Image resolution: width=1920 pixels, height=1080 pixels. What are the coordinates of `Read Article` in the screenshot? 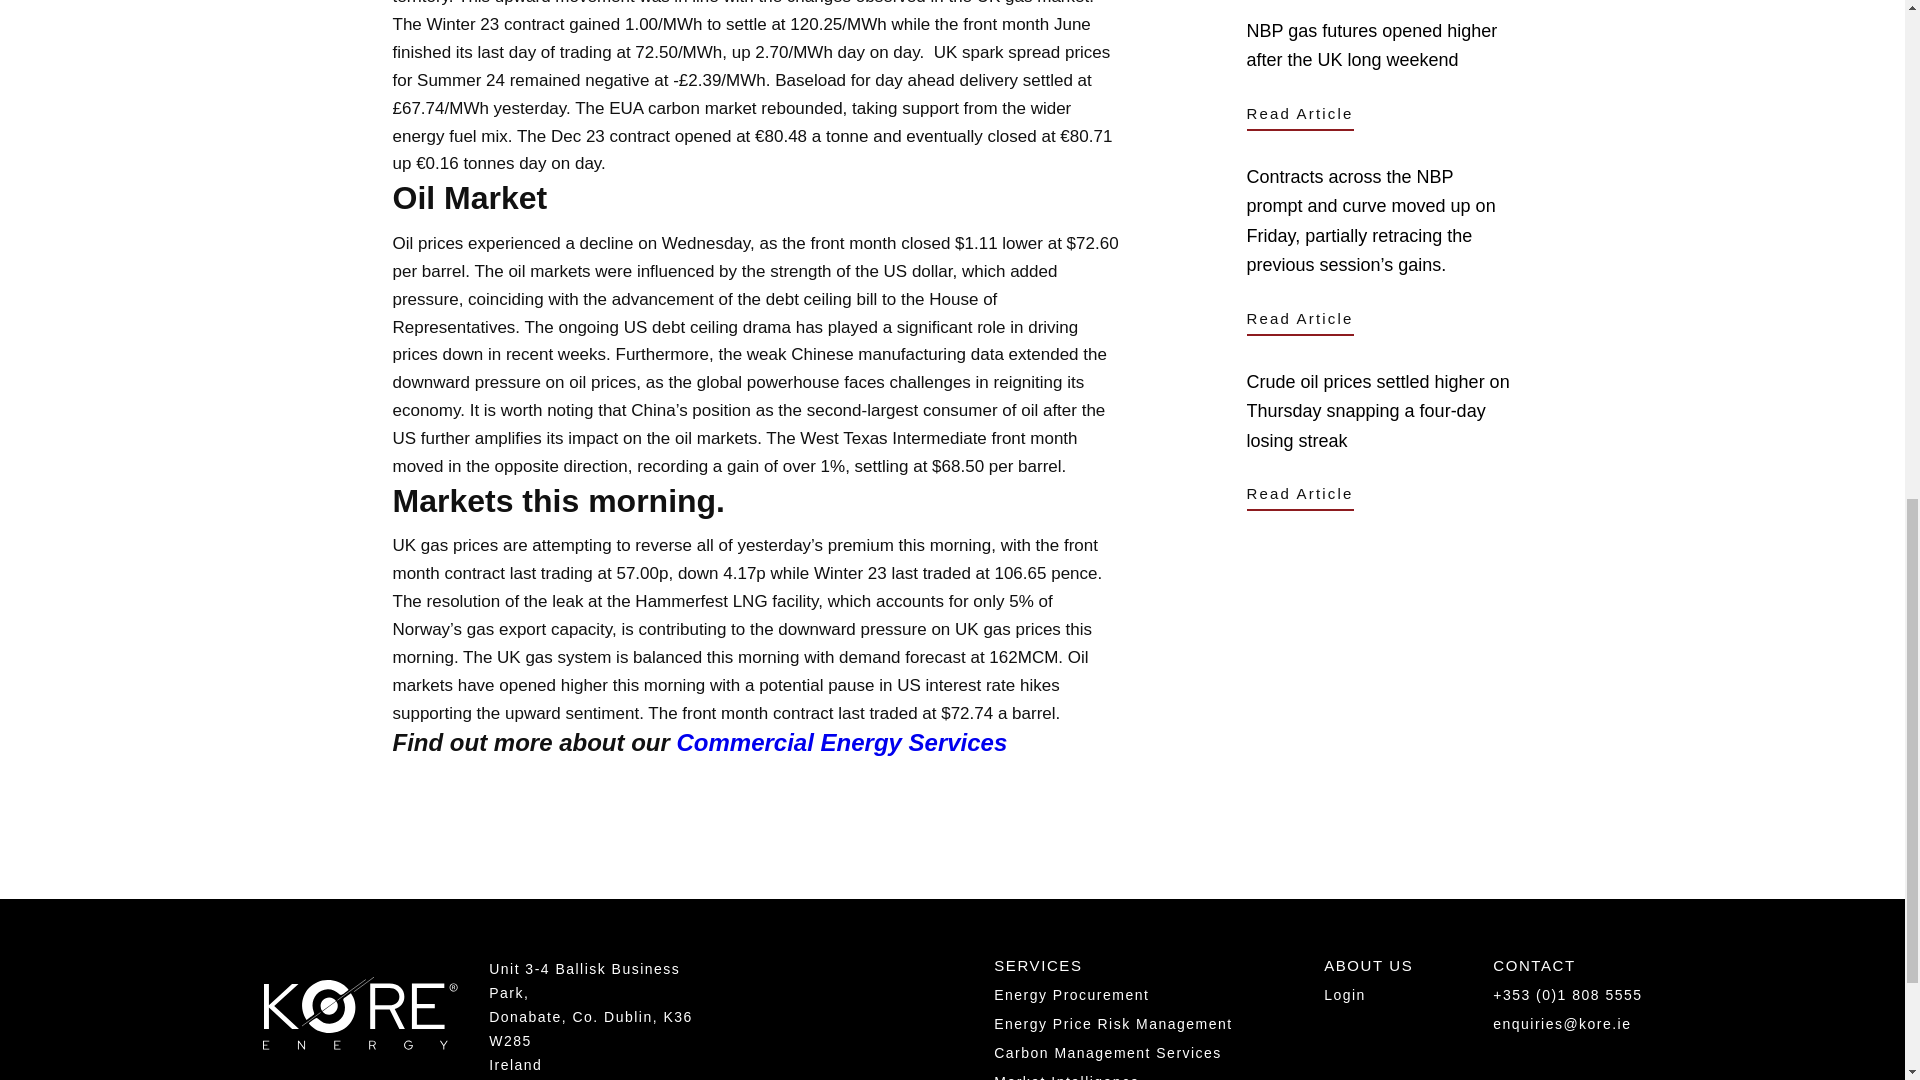 It's located at (1300, 494).